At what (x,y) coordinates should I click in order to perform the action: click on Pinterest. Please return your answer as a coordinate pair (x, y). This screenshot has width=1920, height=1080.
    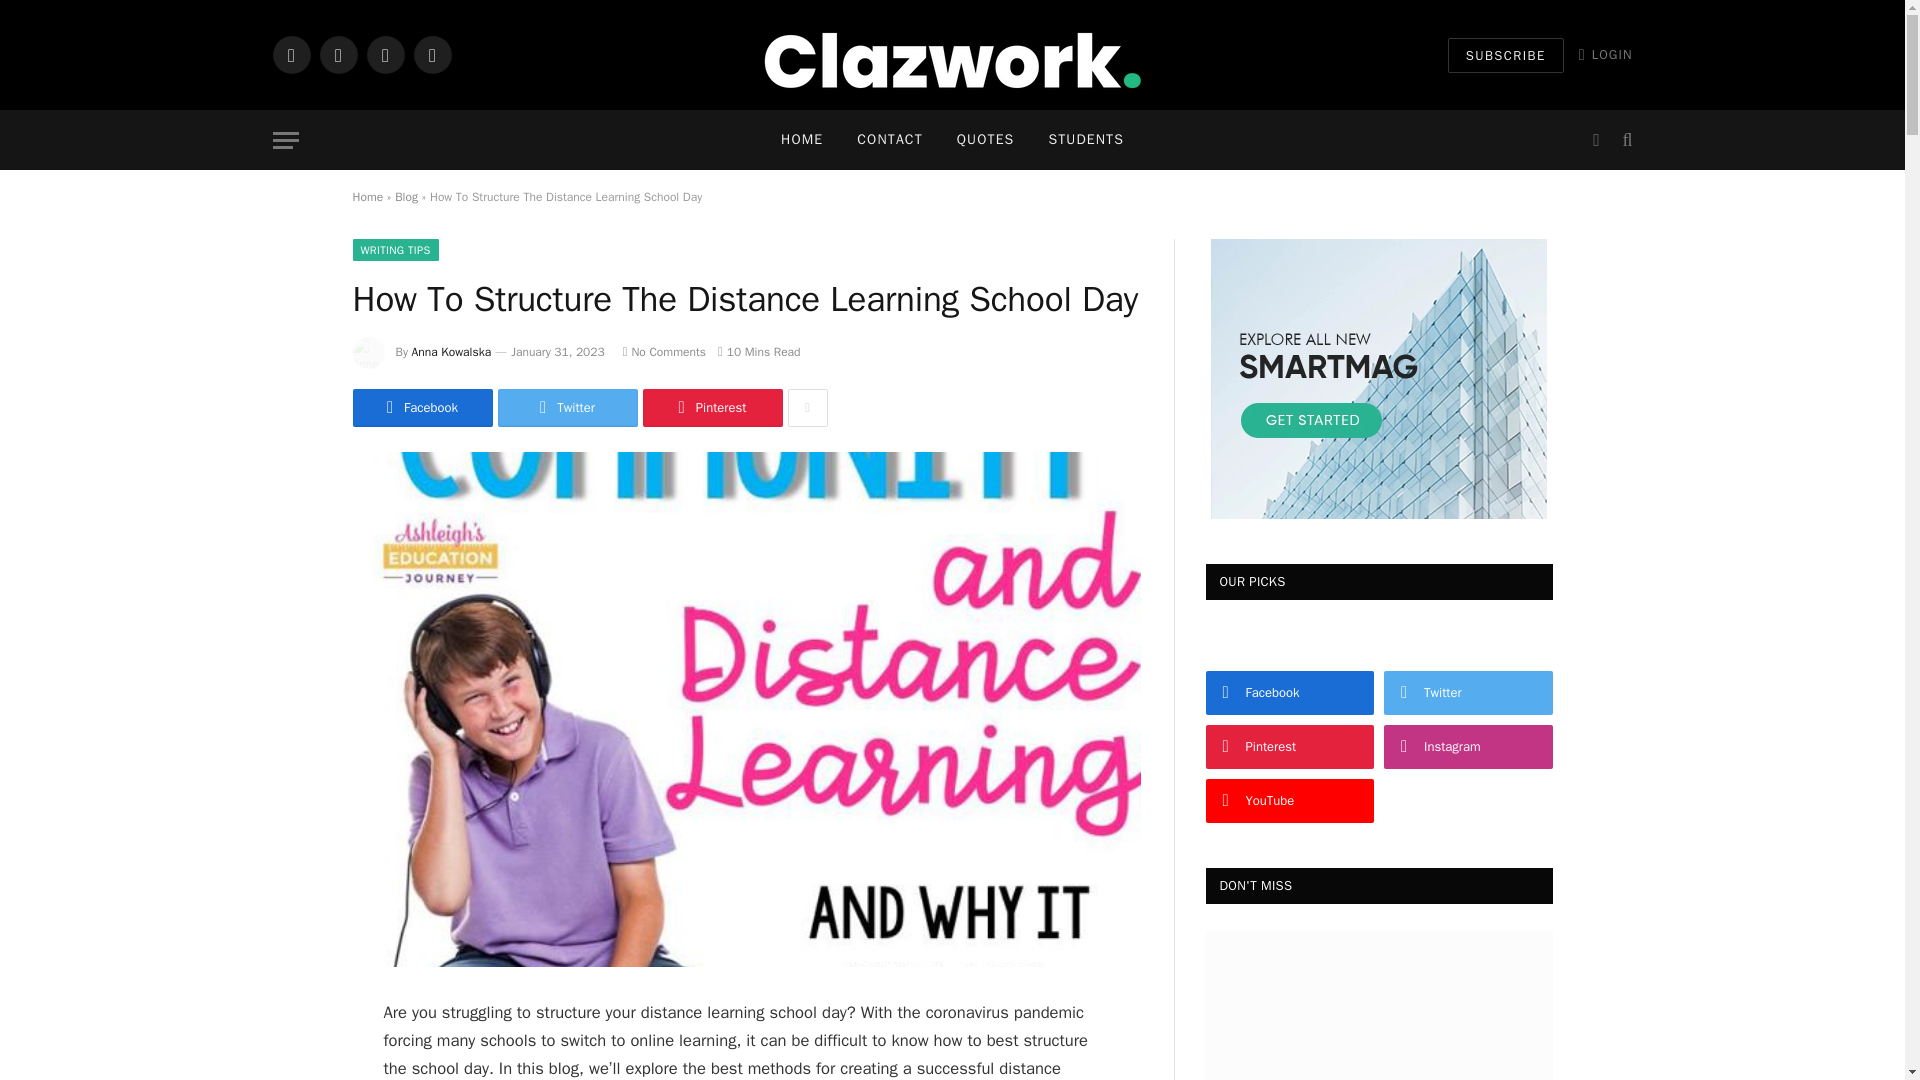
    Looking at the image, I should click on (711, 407).